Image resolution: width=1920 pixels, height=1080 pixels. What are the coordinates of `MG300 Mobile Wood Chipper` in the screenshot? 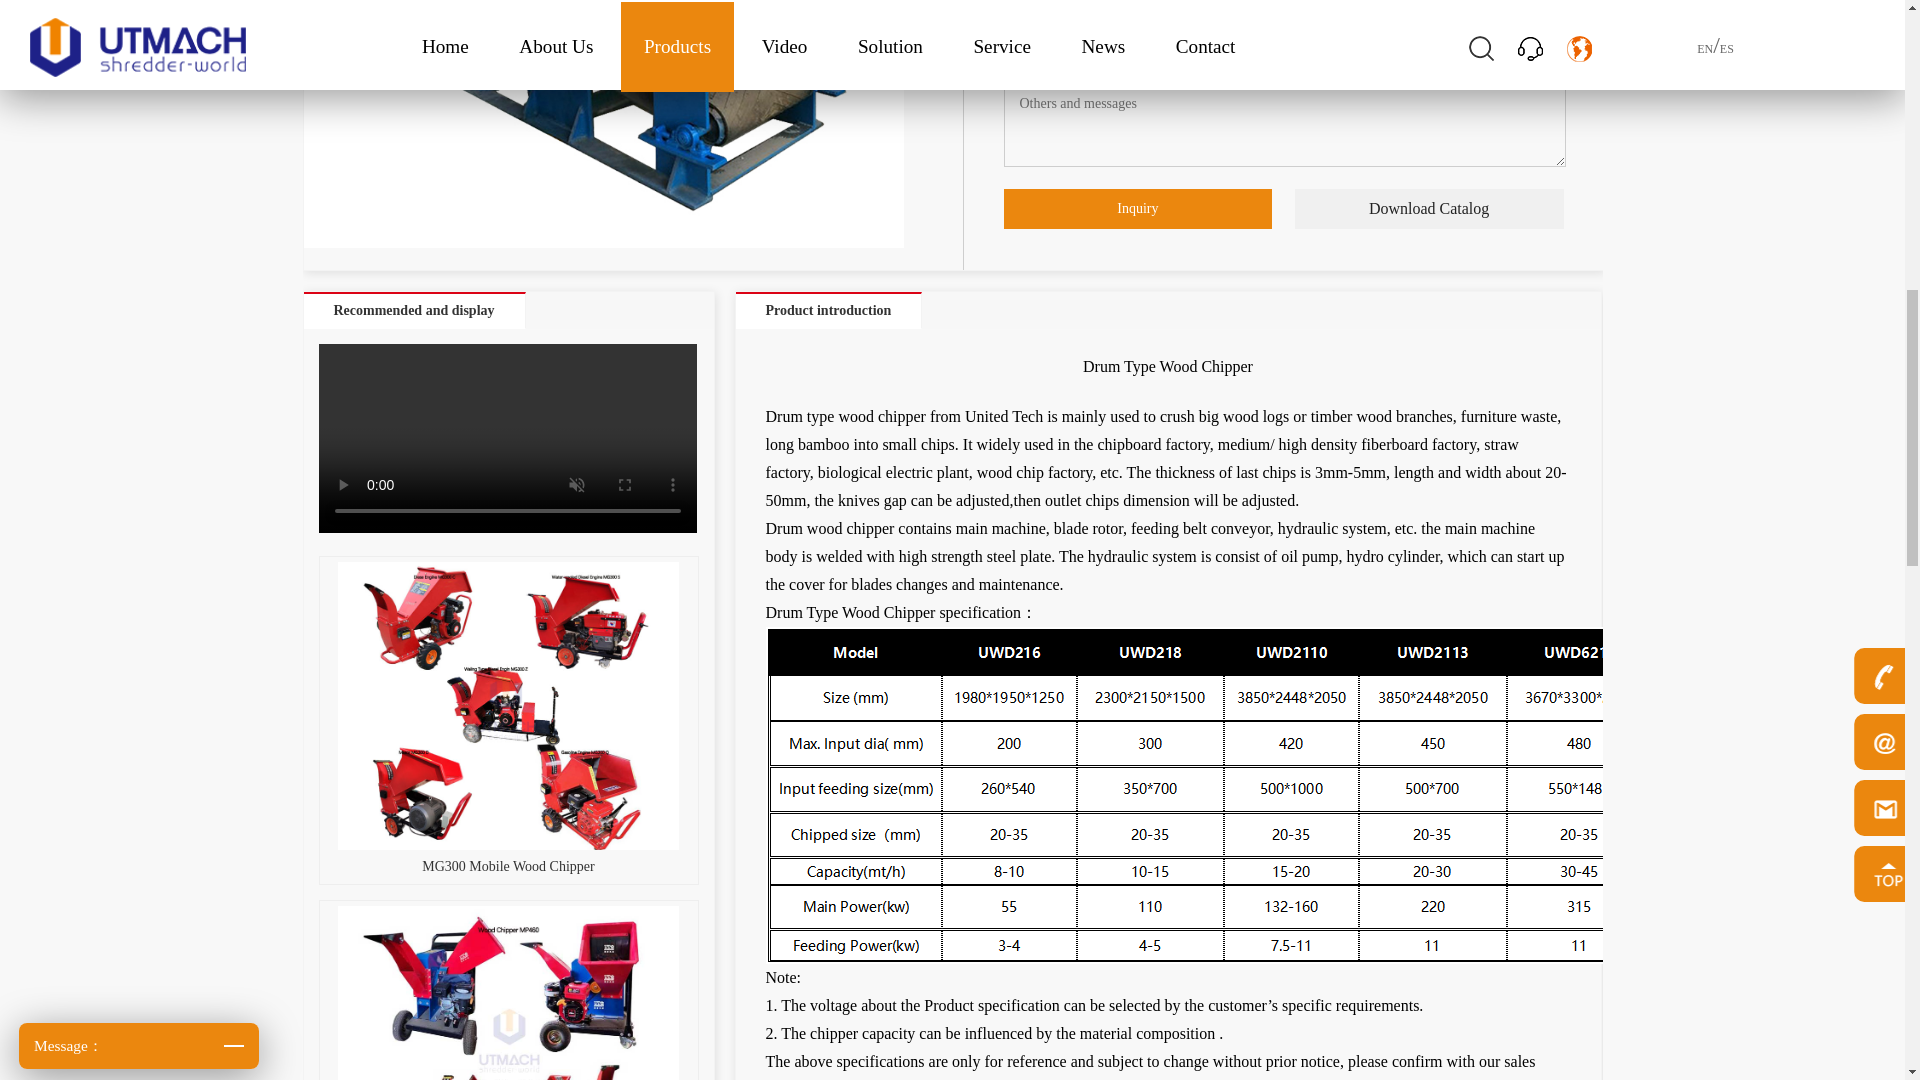 It's located at (509, 722).